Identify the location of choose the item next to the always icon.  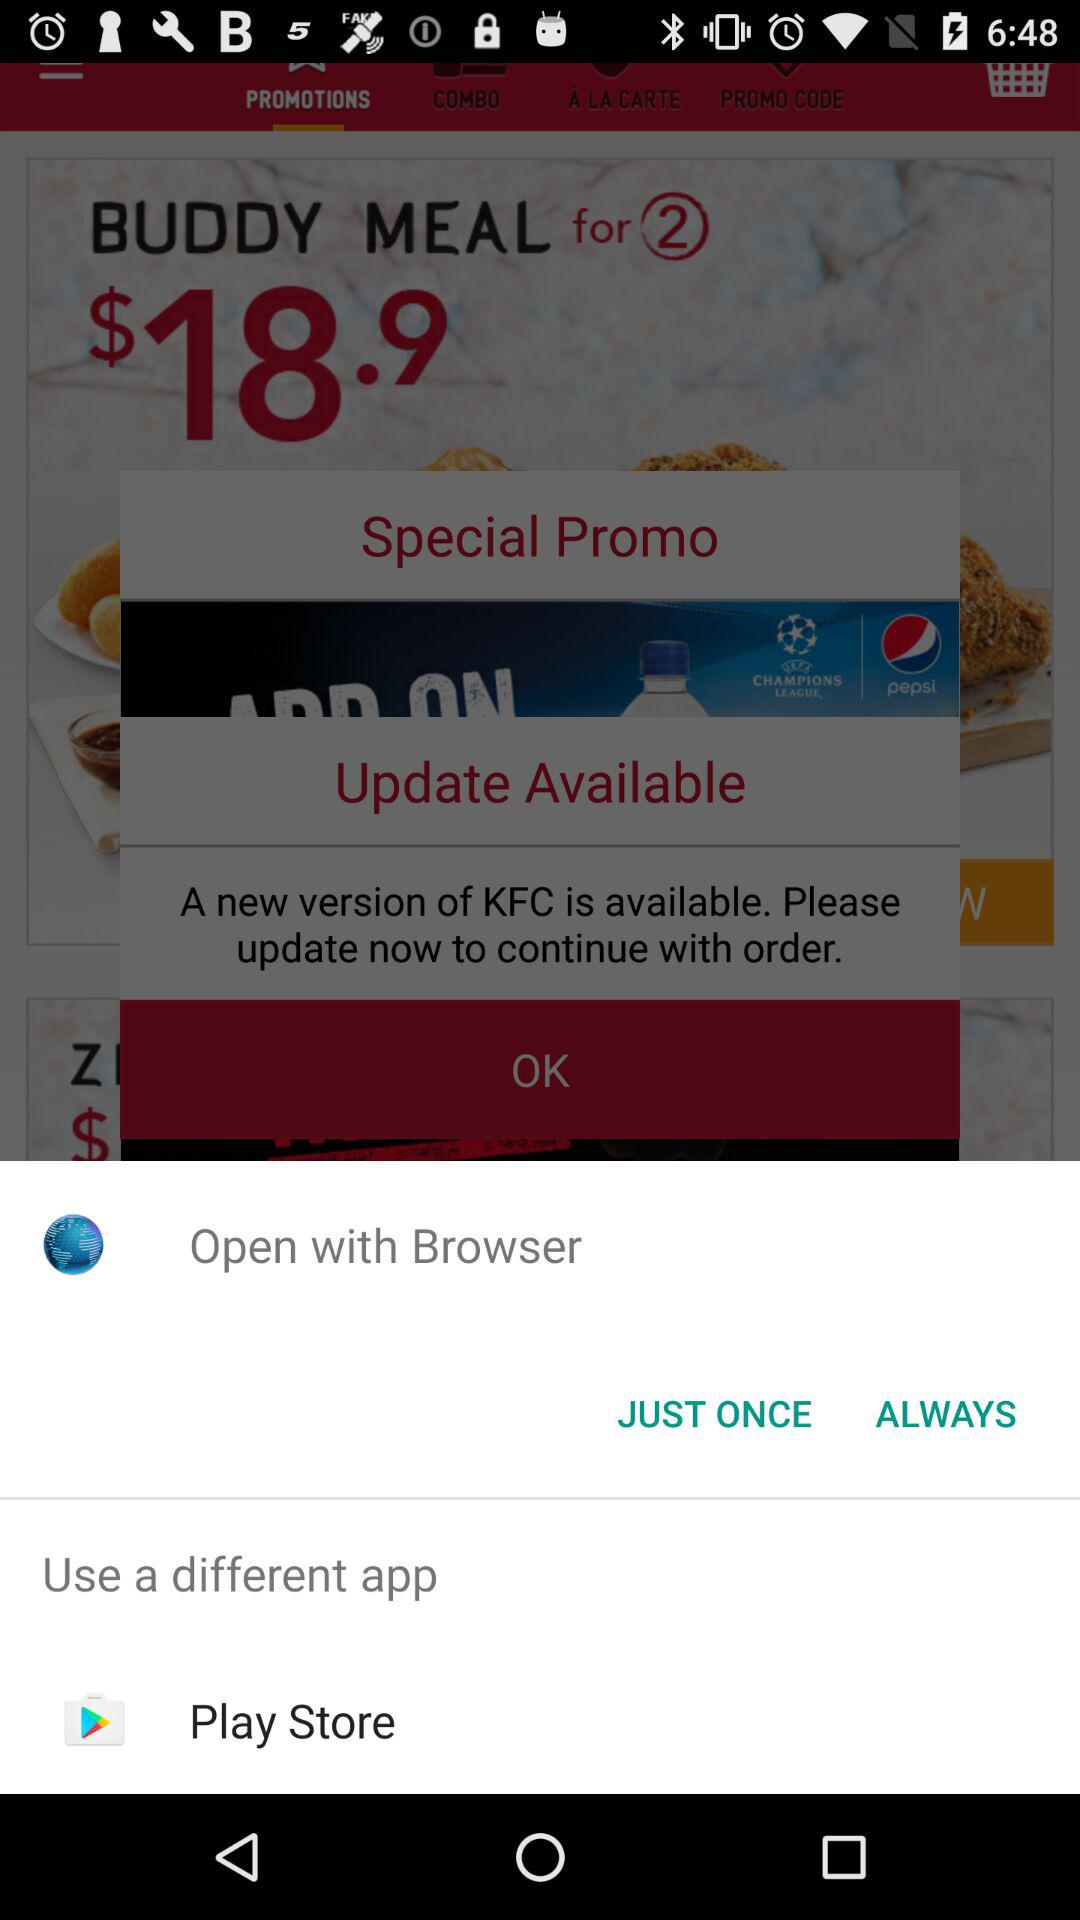
(714, 1413).